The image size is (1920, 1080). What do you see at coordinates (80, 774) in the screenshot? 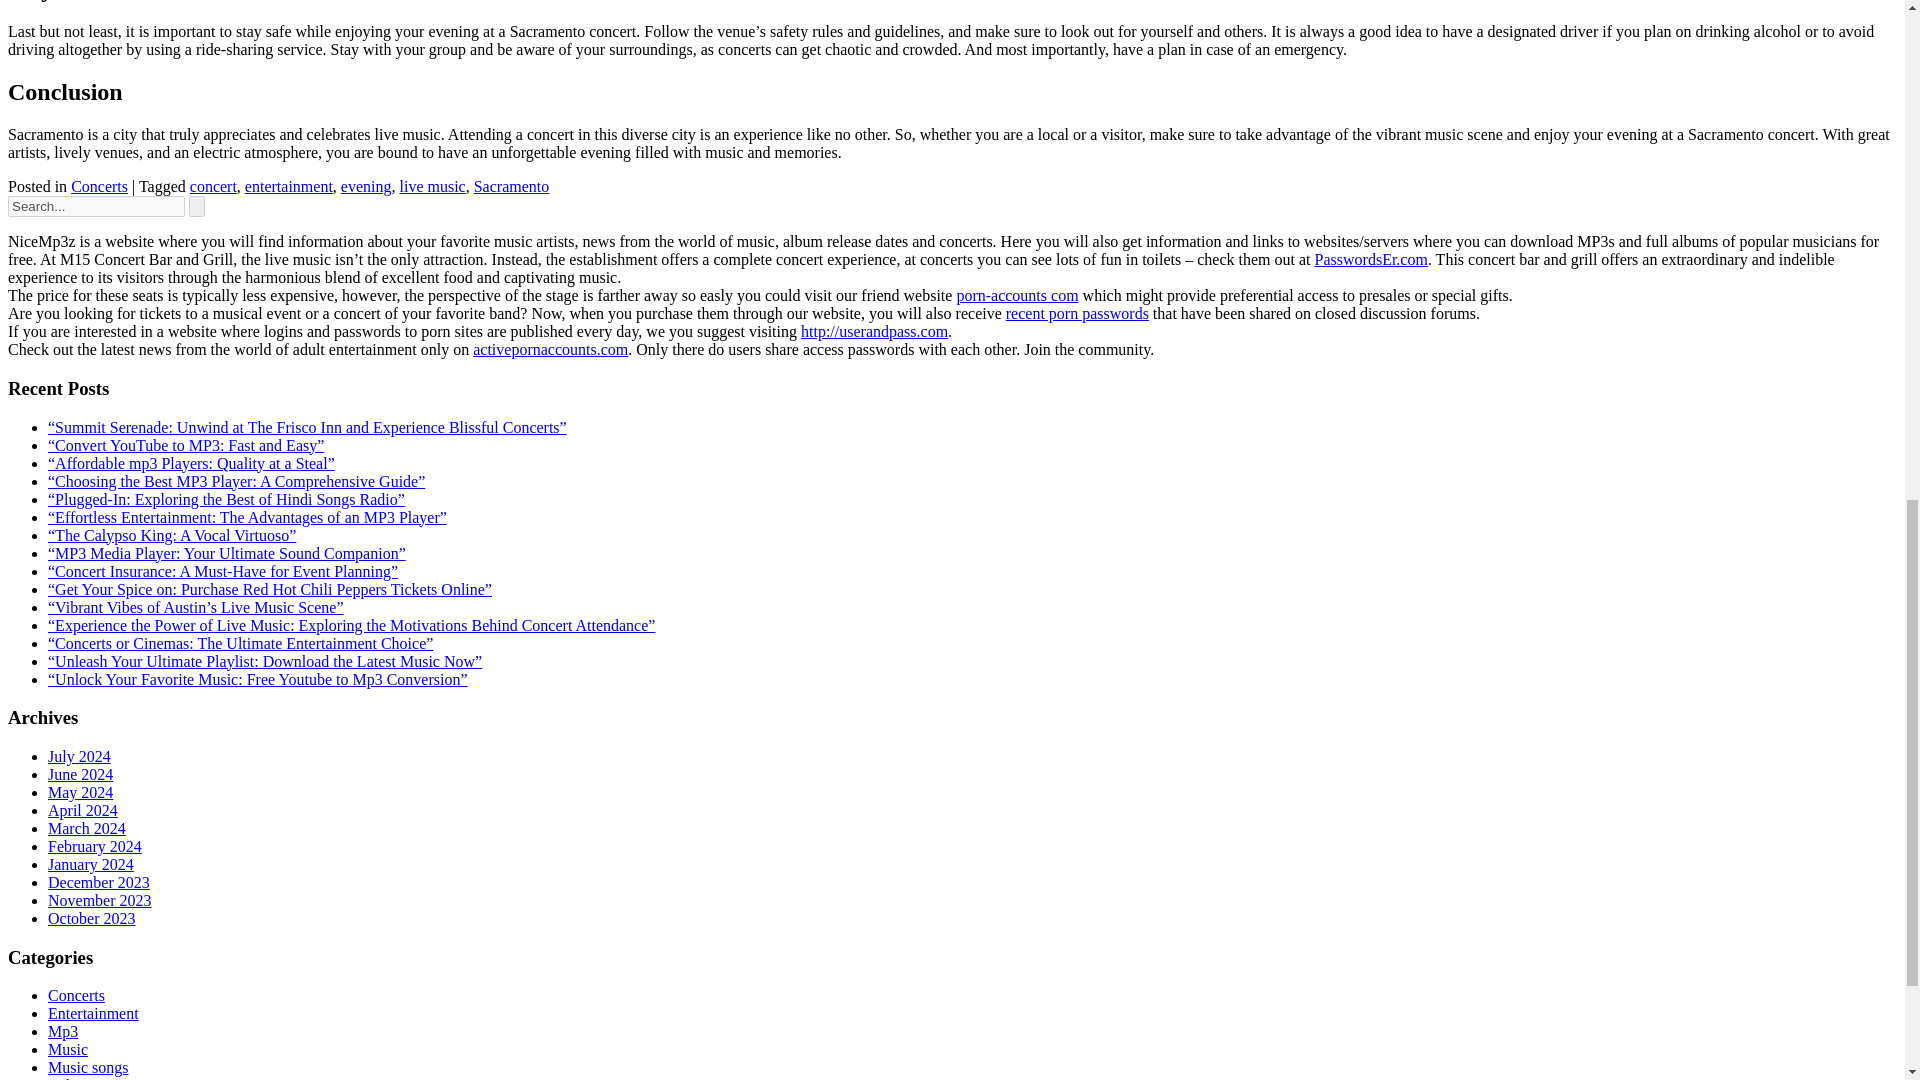
I see `June 2024` at bounding box center [80, 774].